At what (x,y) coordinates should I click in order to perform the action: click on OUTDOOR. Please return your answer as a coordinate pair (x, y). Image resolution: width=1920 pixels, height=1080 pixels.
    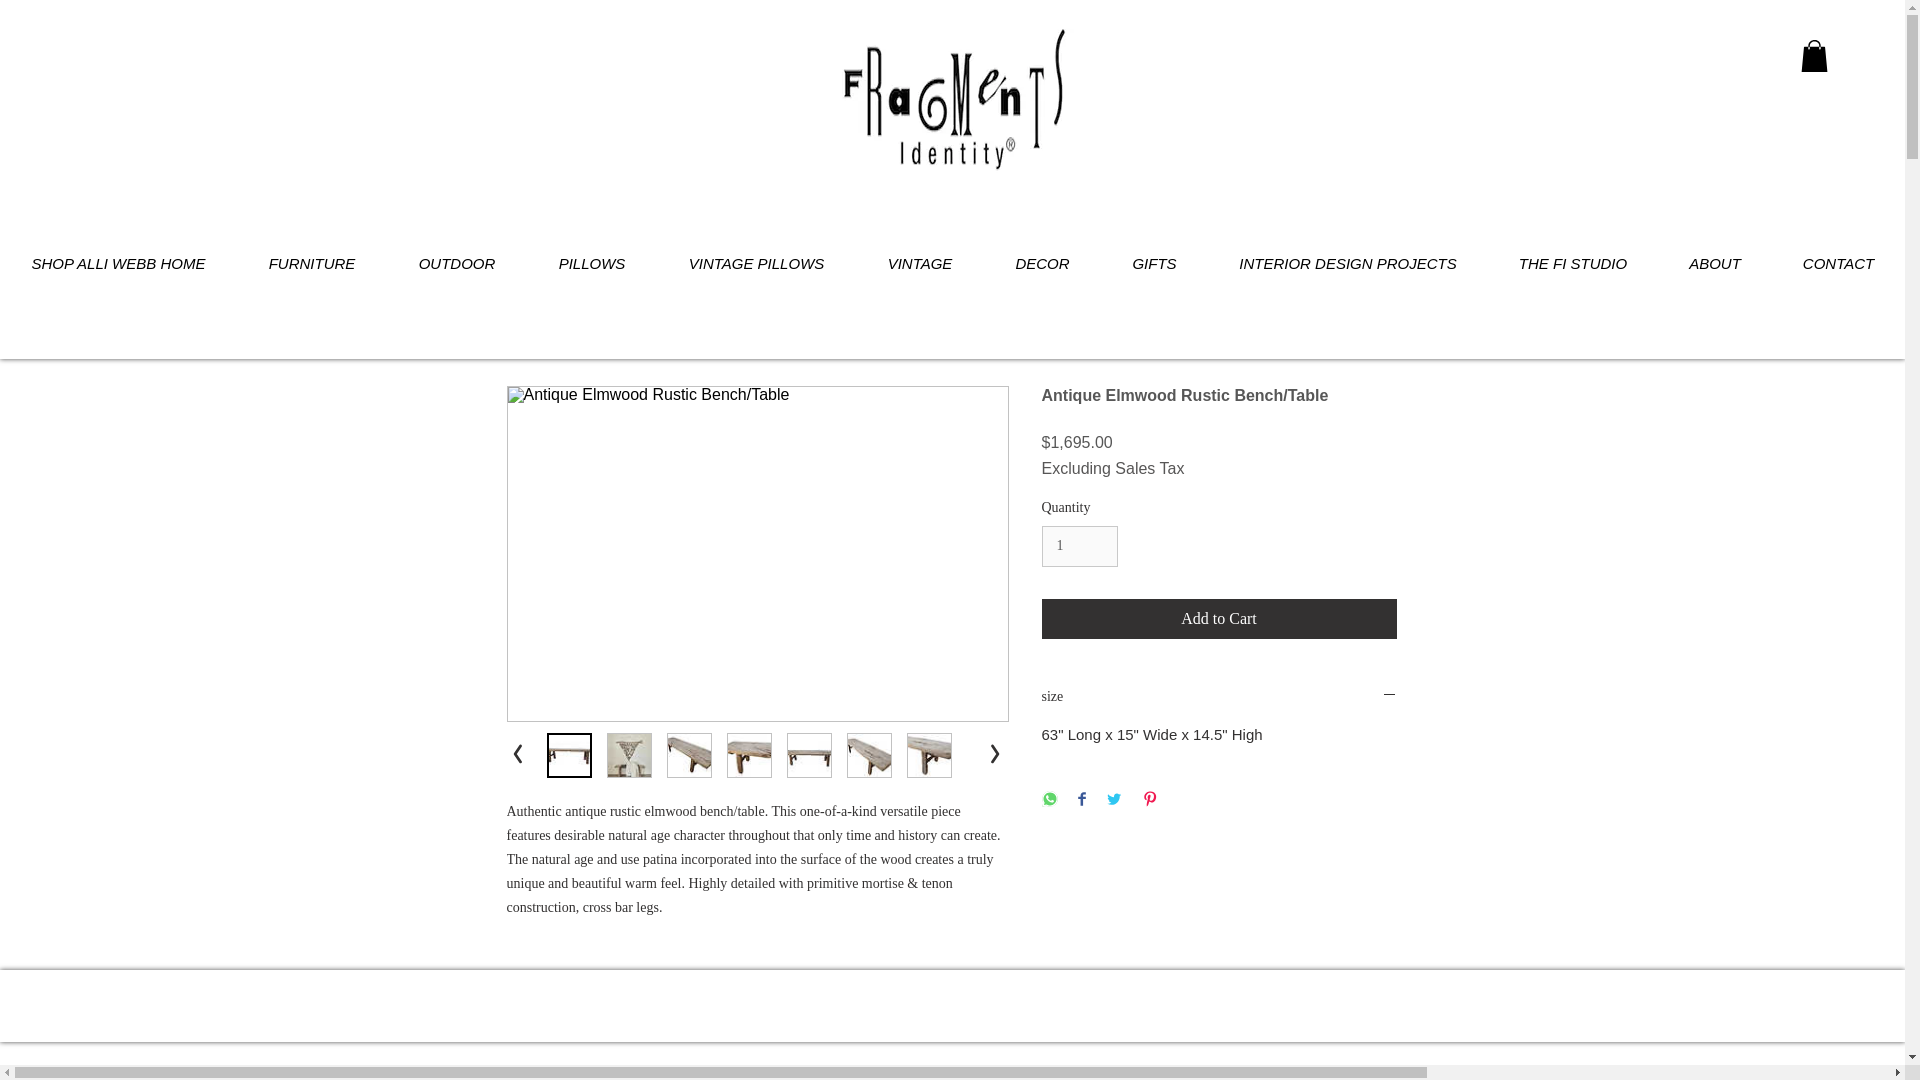
    Looking at the image, I should click on (456, 264).